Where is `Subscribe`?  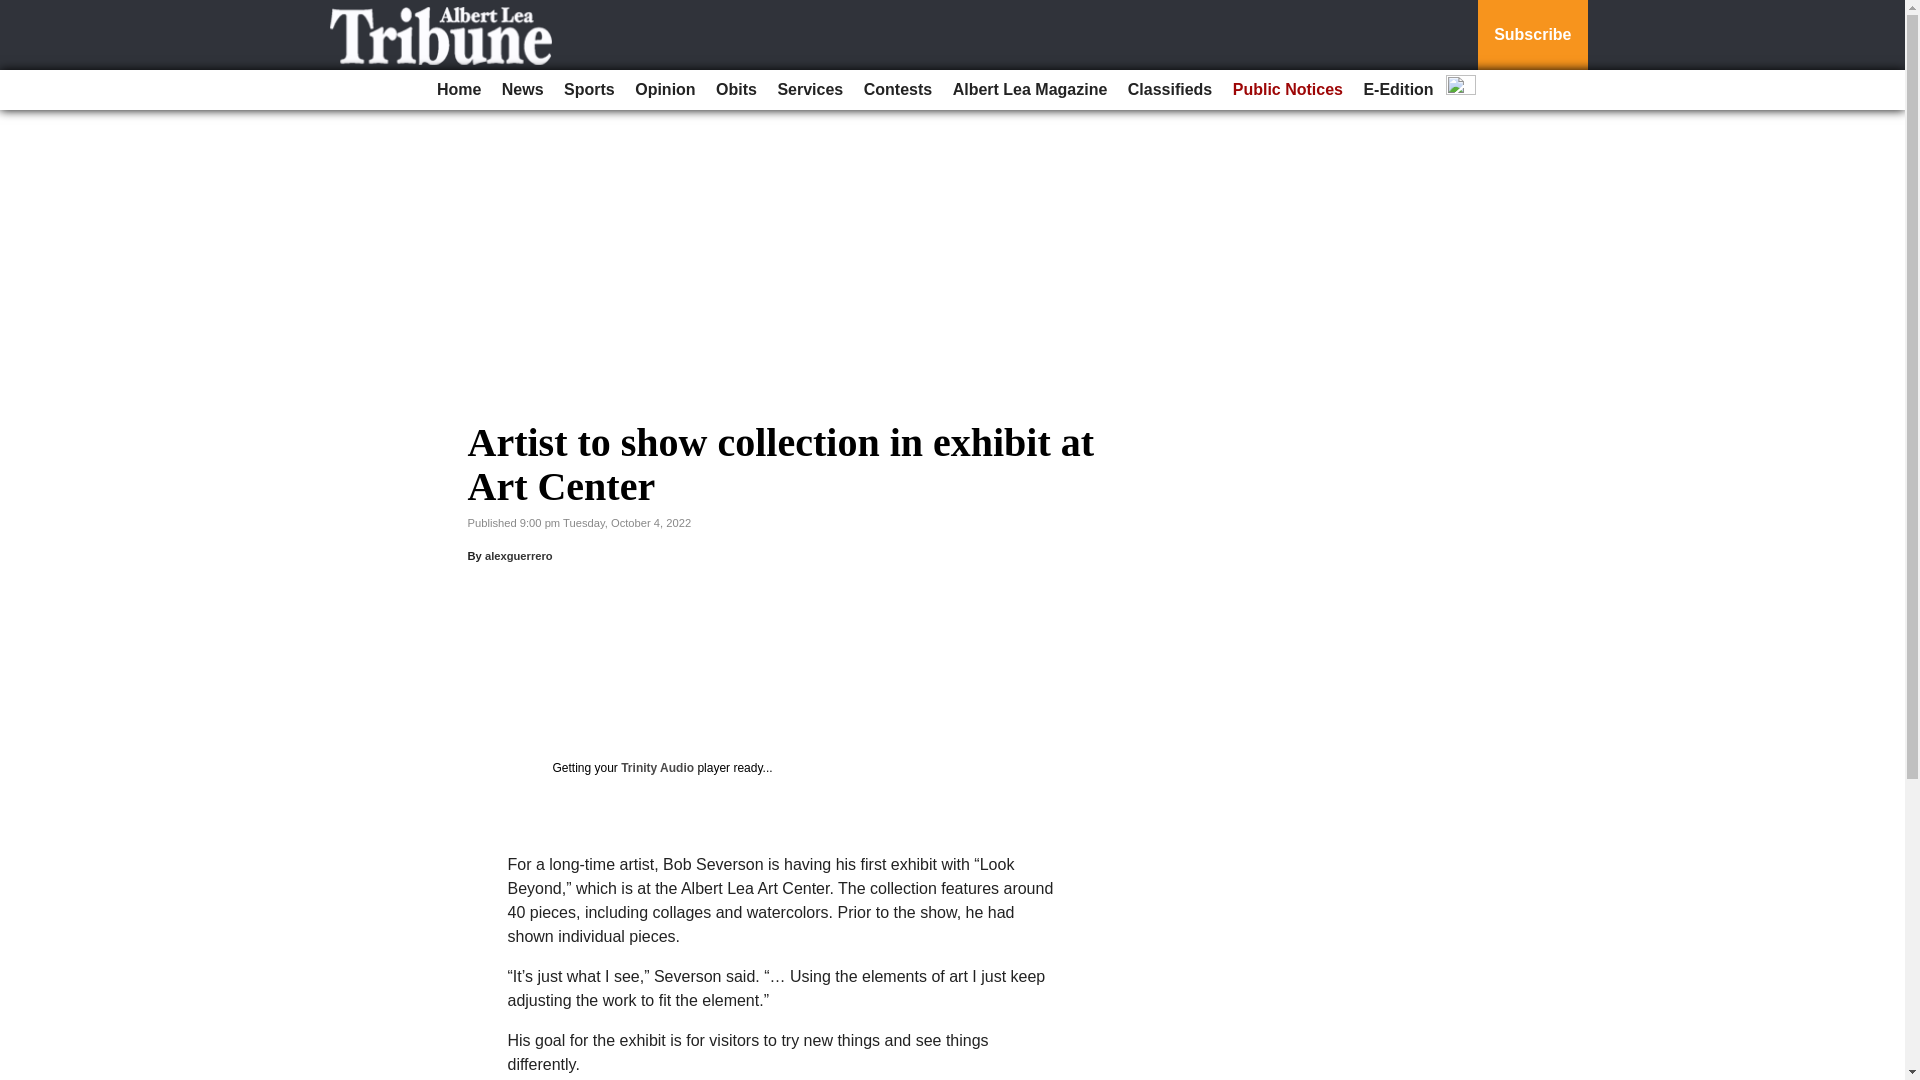 Subscribe is located at coordinates (1532, 35).